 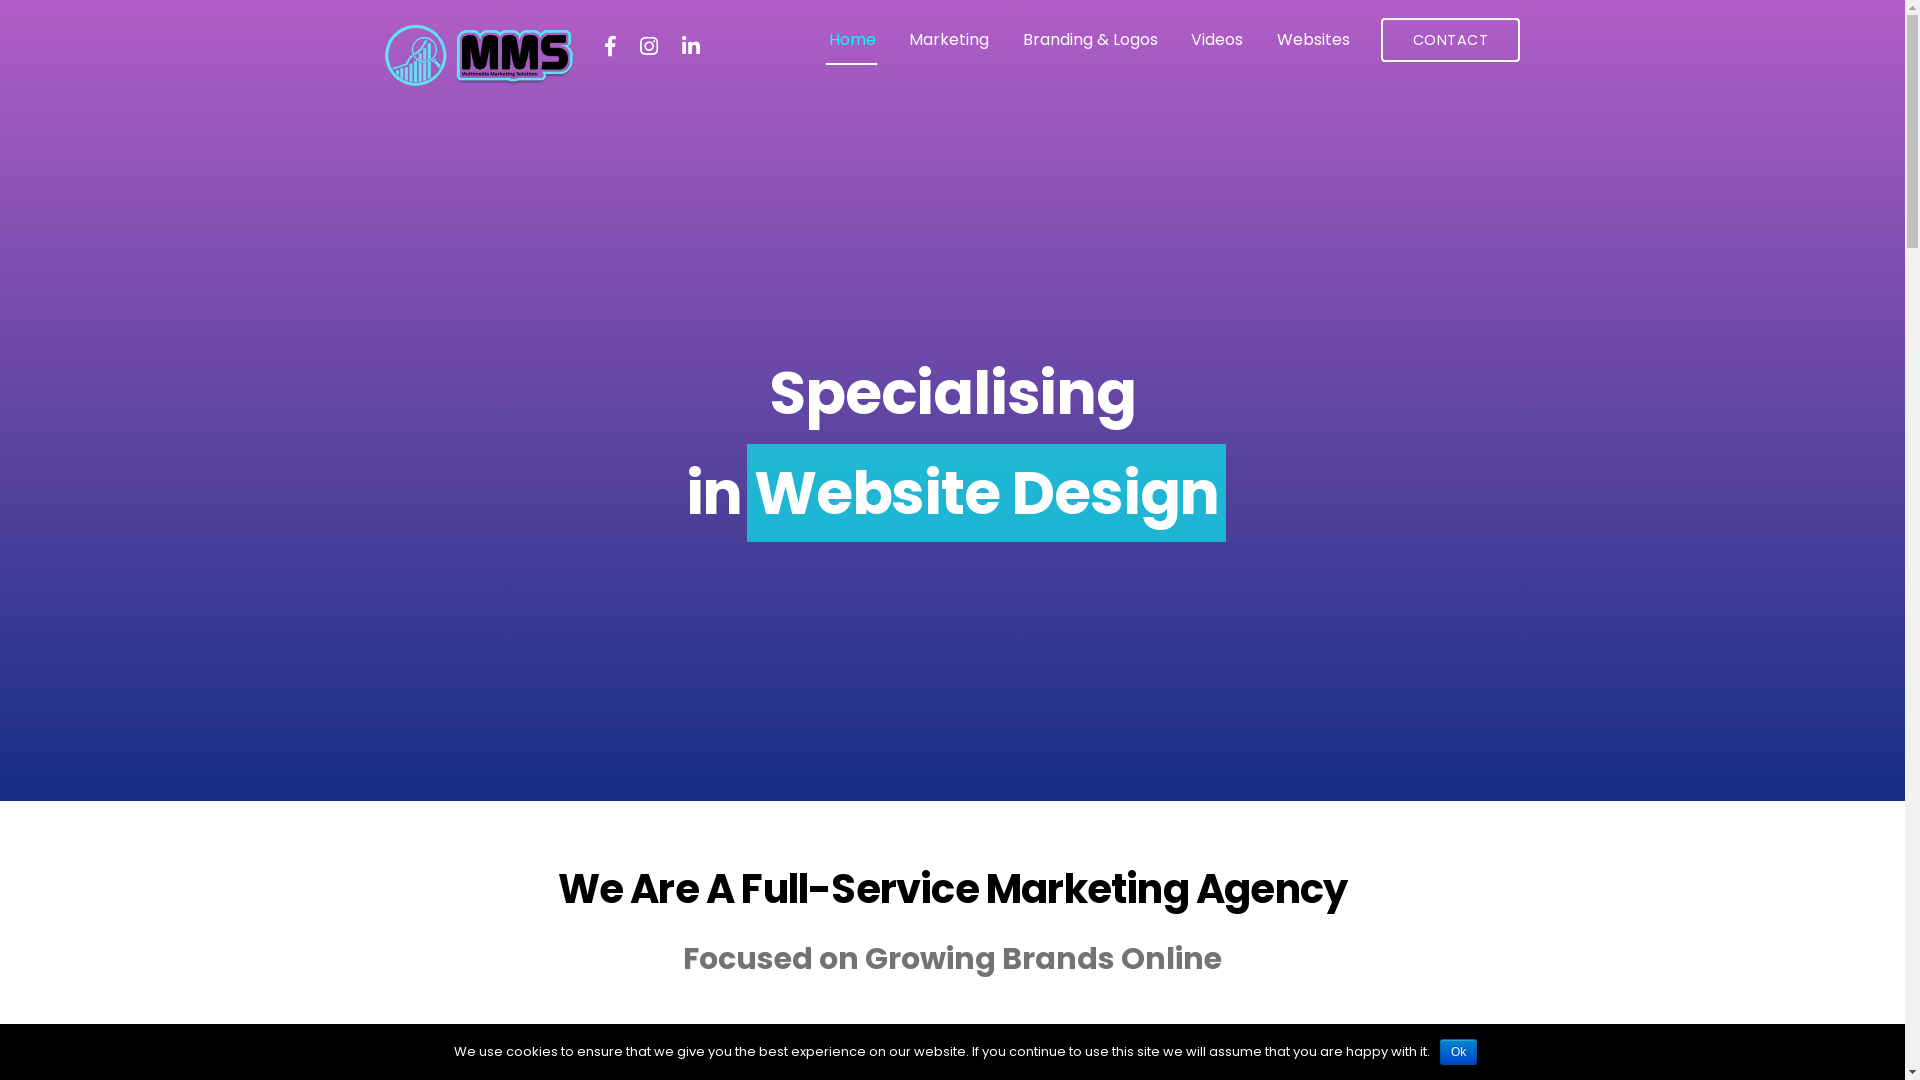 What do you see at coordinates (1217, 40) in the screenshot?
I see `Videos` at bounding box center [1217, 40].